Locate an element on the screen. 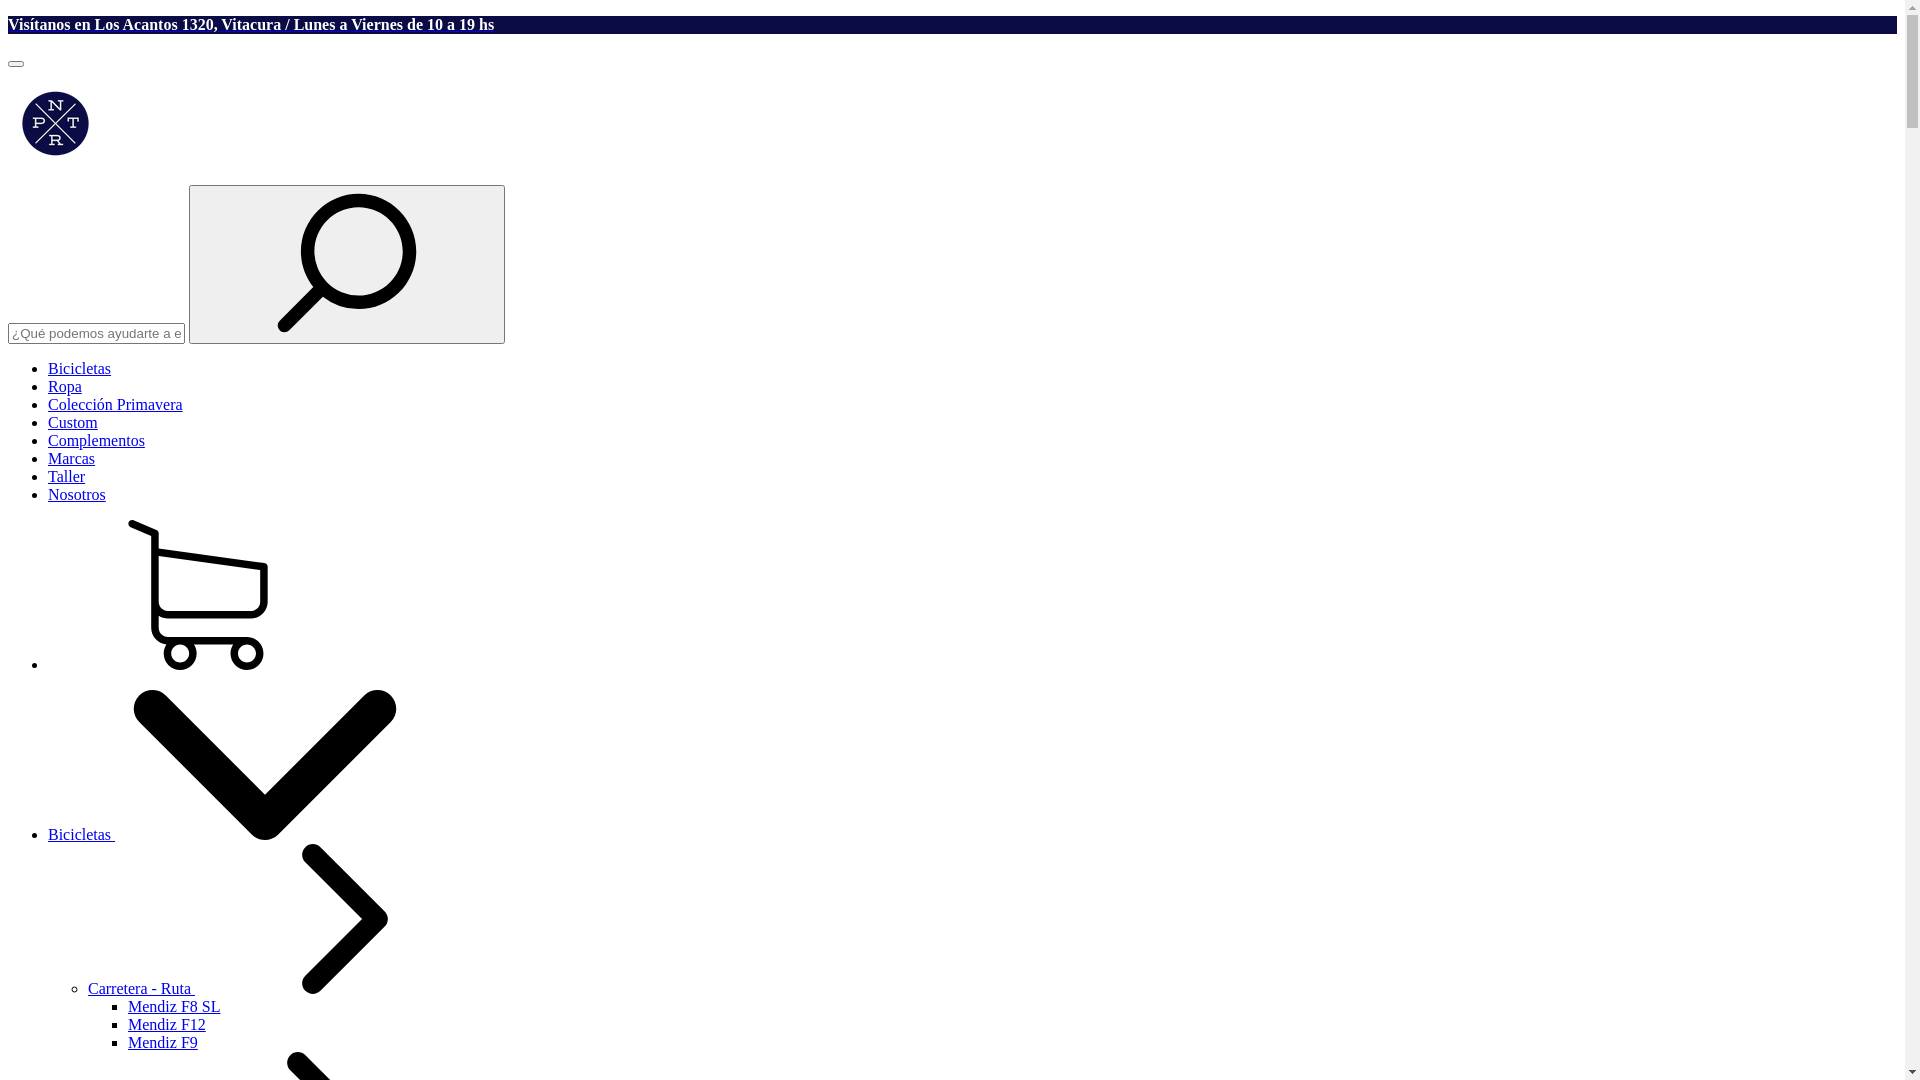 The width and height of the screenshot is (1920, 1080). Bicicletas is located at coordinates (80, 368).